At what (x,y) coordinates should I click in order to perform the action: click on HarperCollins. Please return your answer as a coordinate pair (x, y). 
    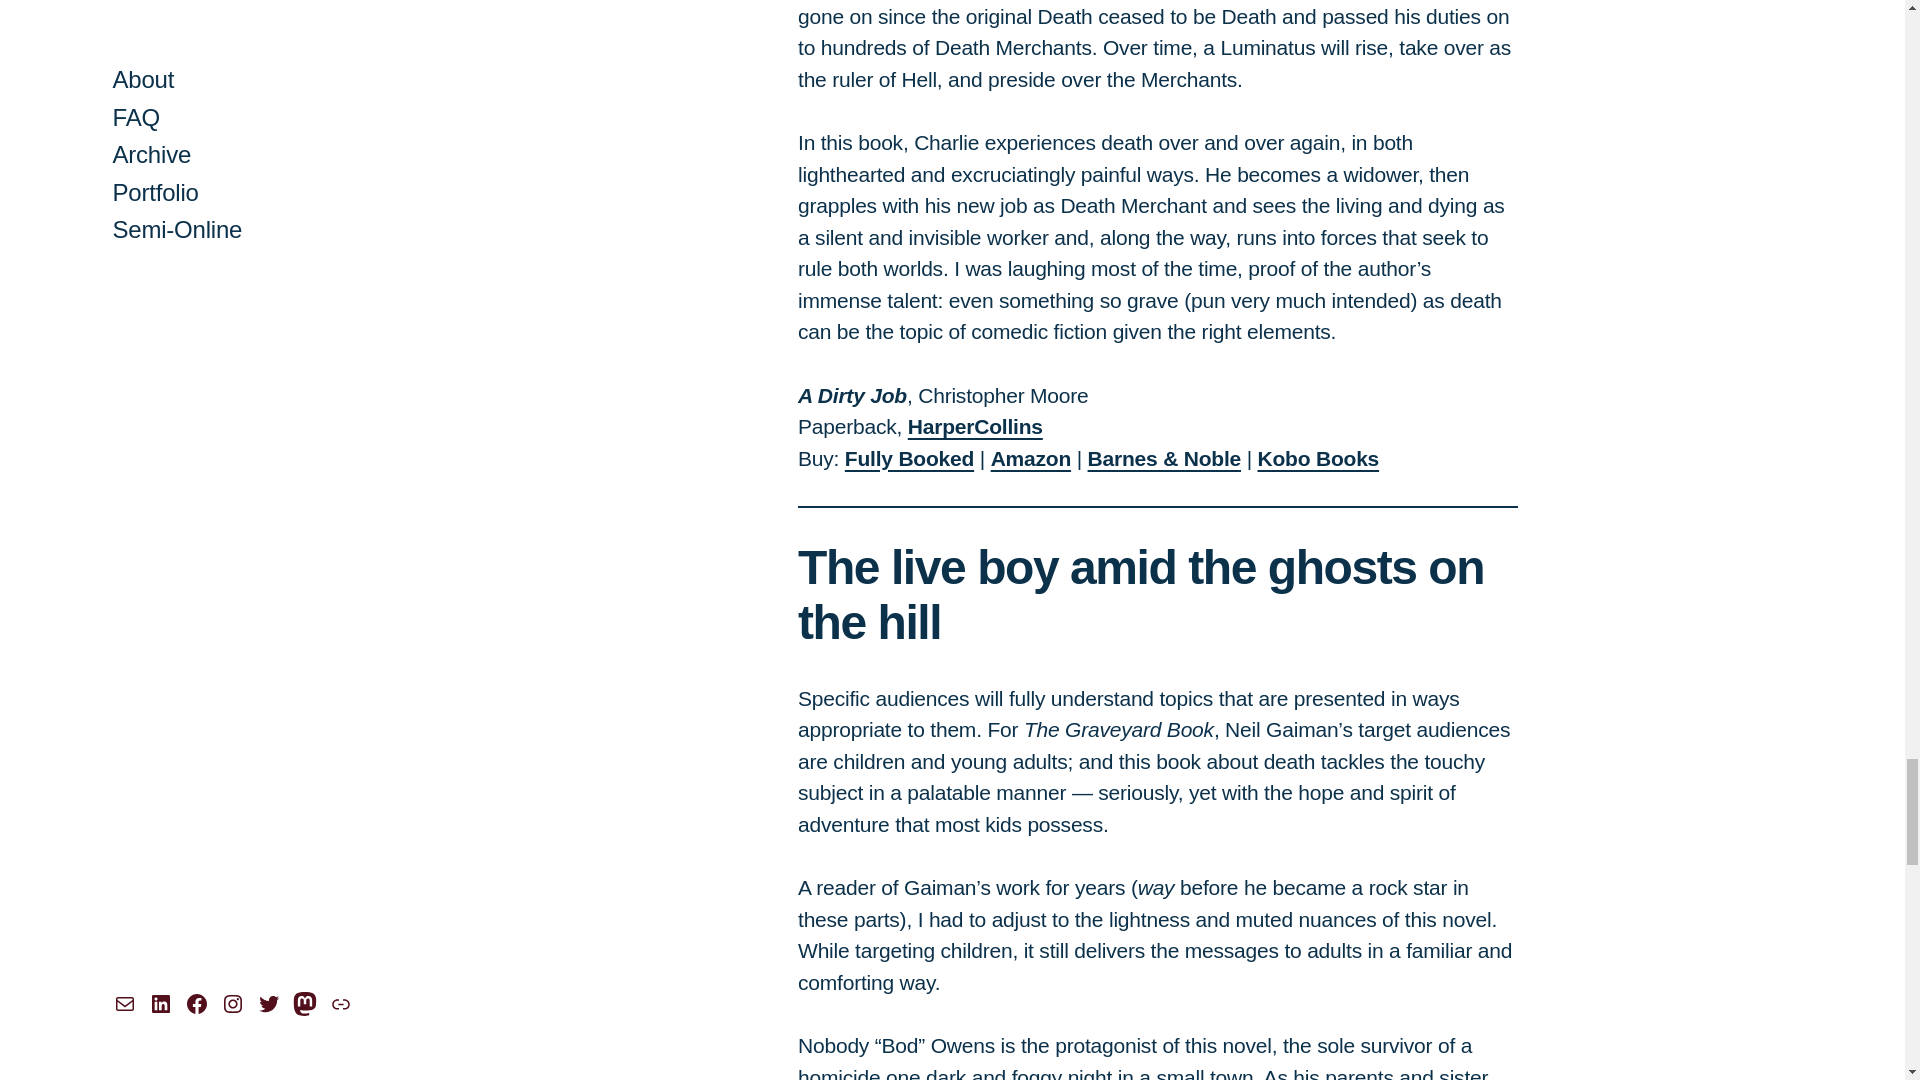
    Looking at the image, I should click on (975, 426).